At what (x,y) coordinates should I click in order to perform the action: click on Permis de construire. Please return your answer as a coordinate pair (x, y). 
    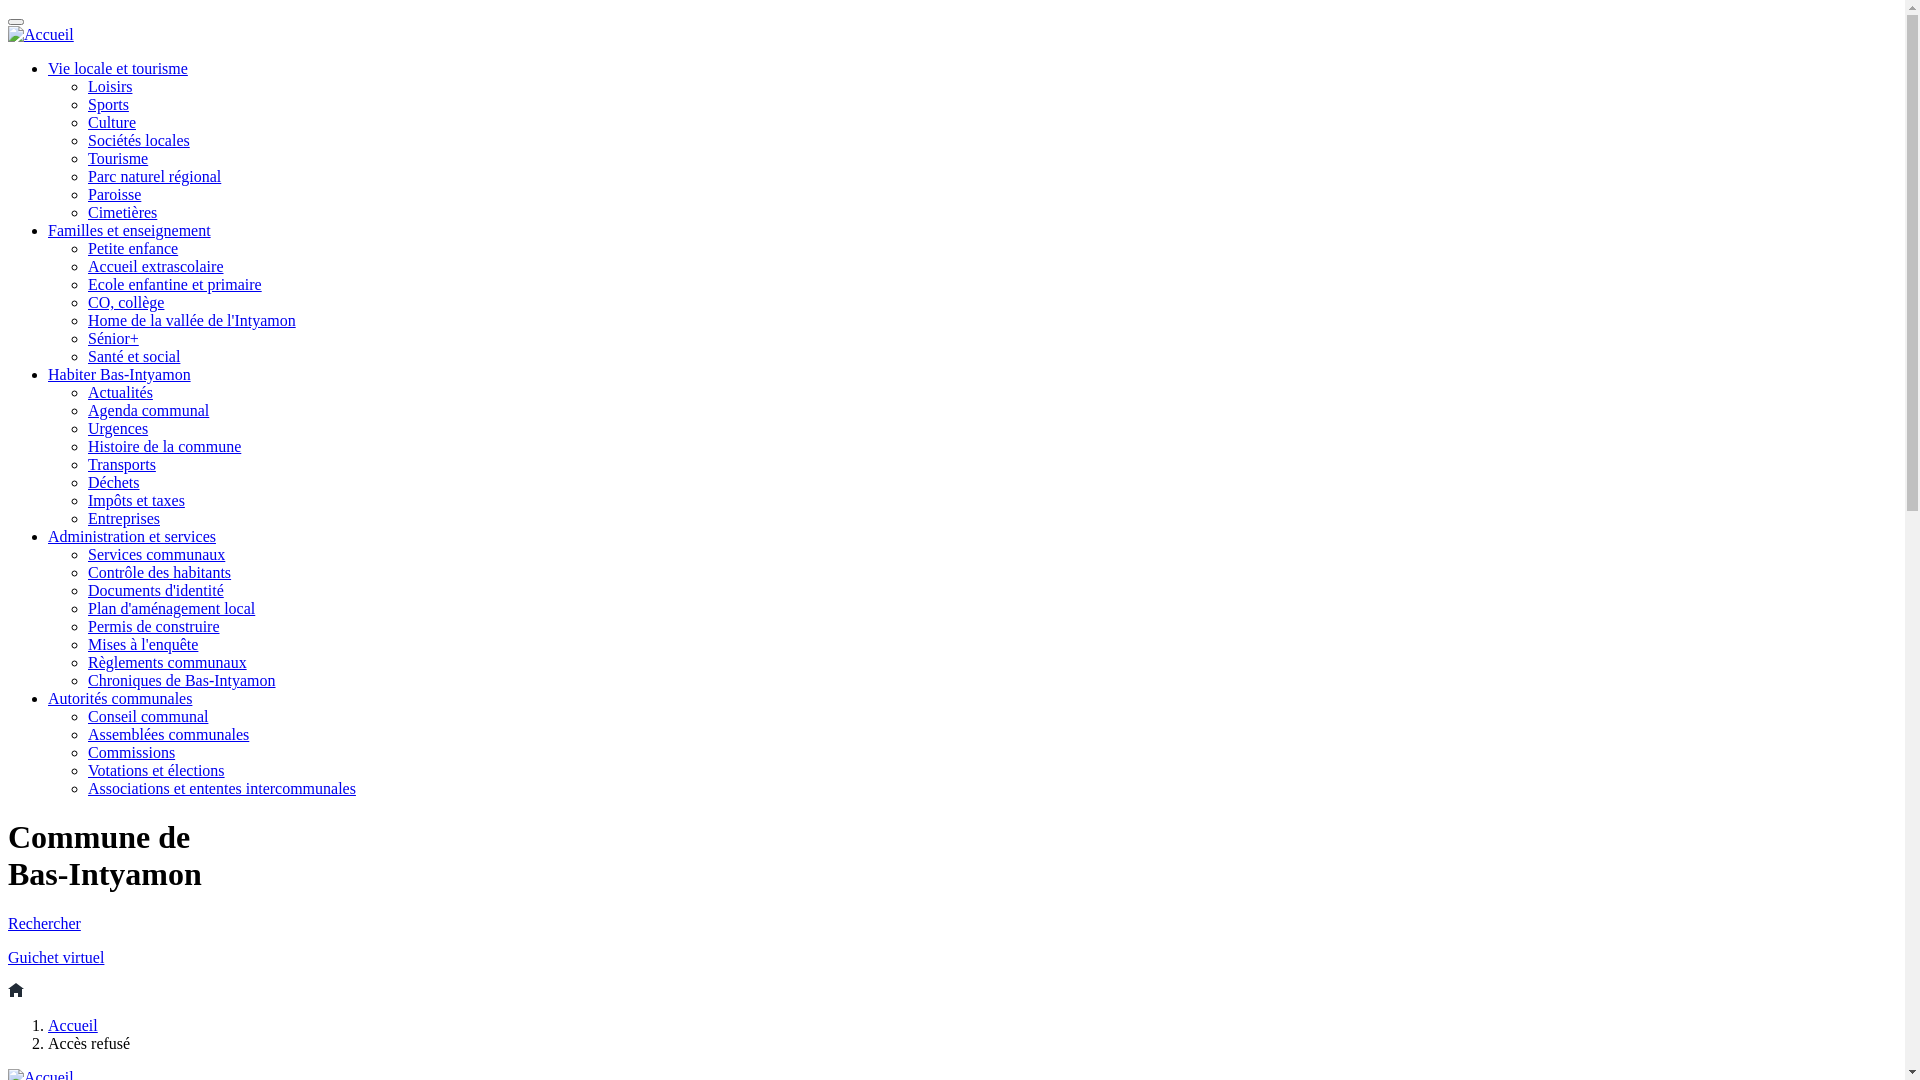
    Looking at the image, I should click on (154, 626).